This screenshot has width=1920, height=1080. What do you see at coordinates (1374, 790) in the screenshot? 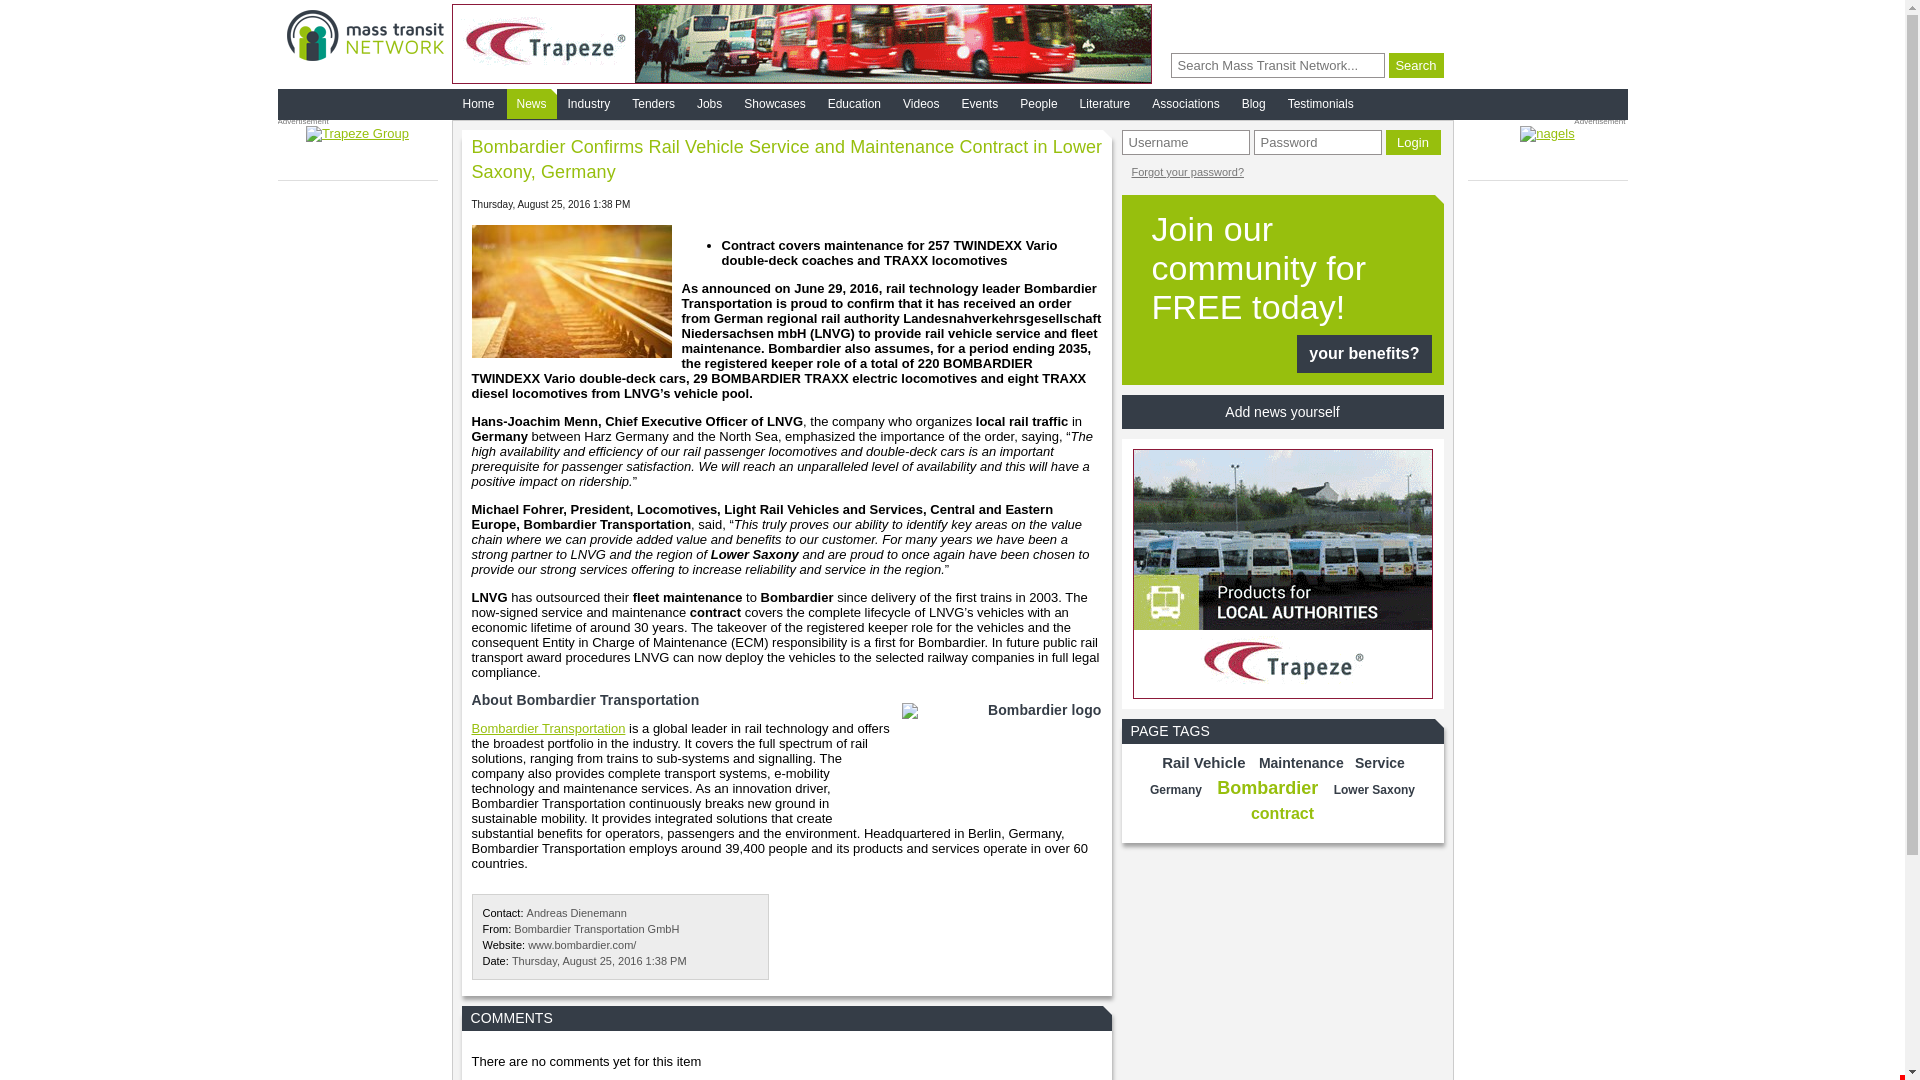
I see `Lower Saxony` at bounding box center [1374, 790].